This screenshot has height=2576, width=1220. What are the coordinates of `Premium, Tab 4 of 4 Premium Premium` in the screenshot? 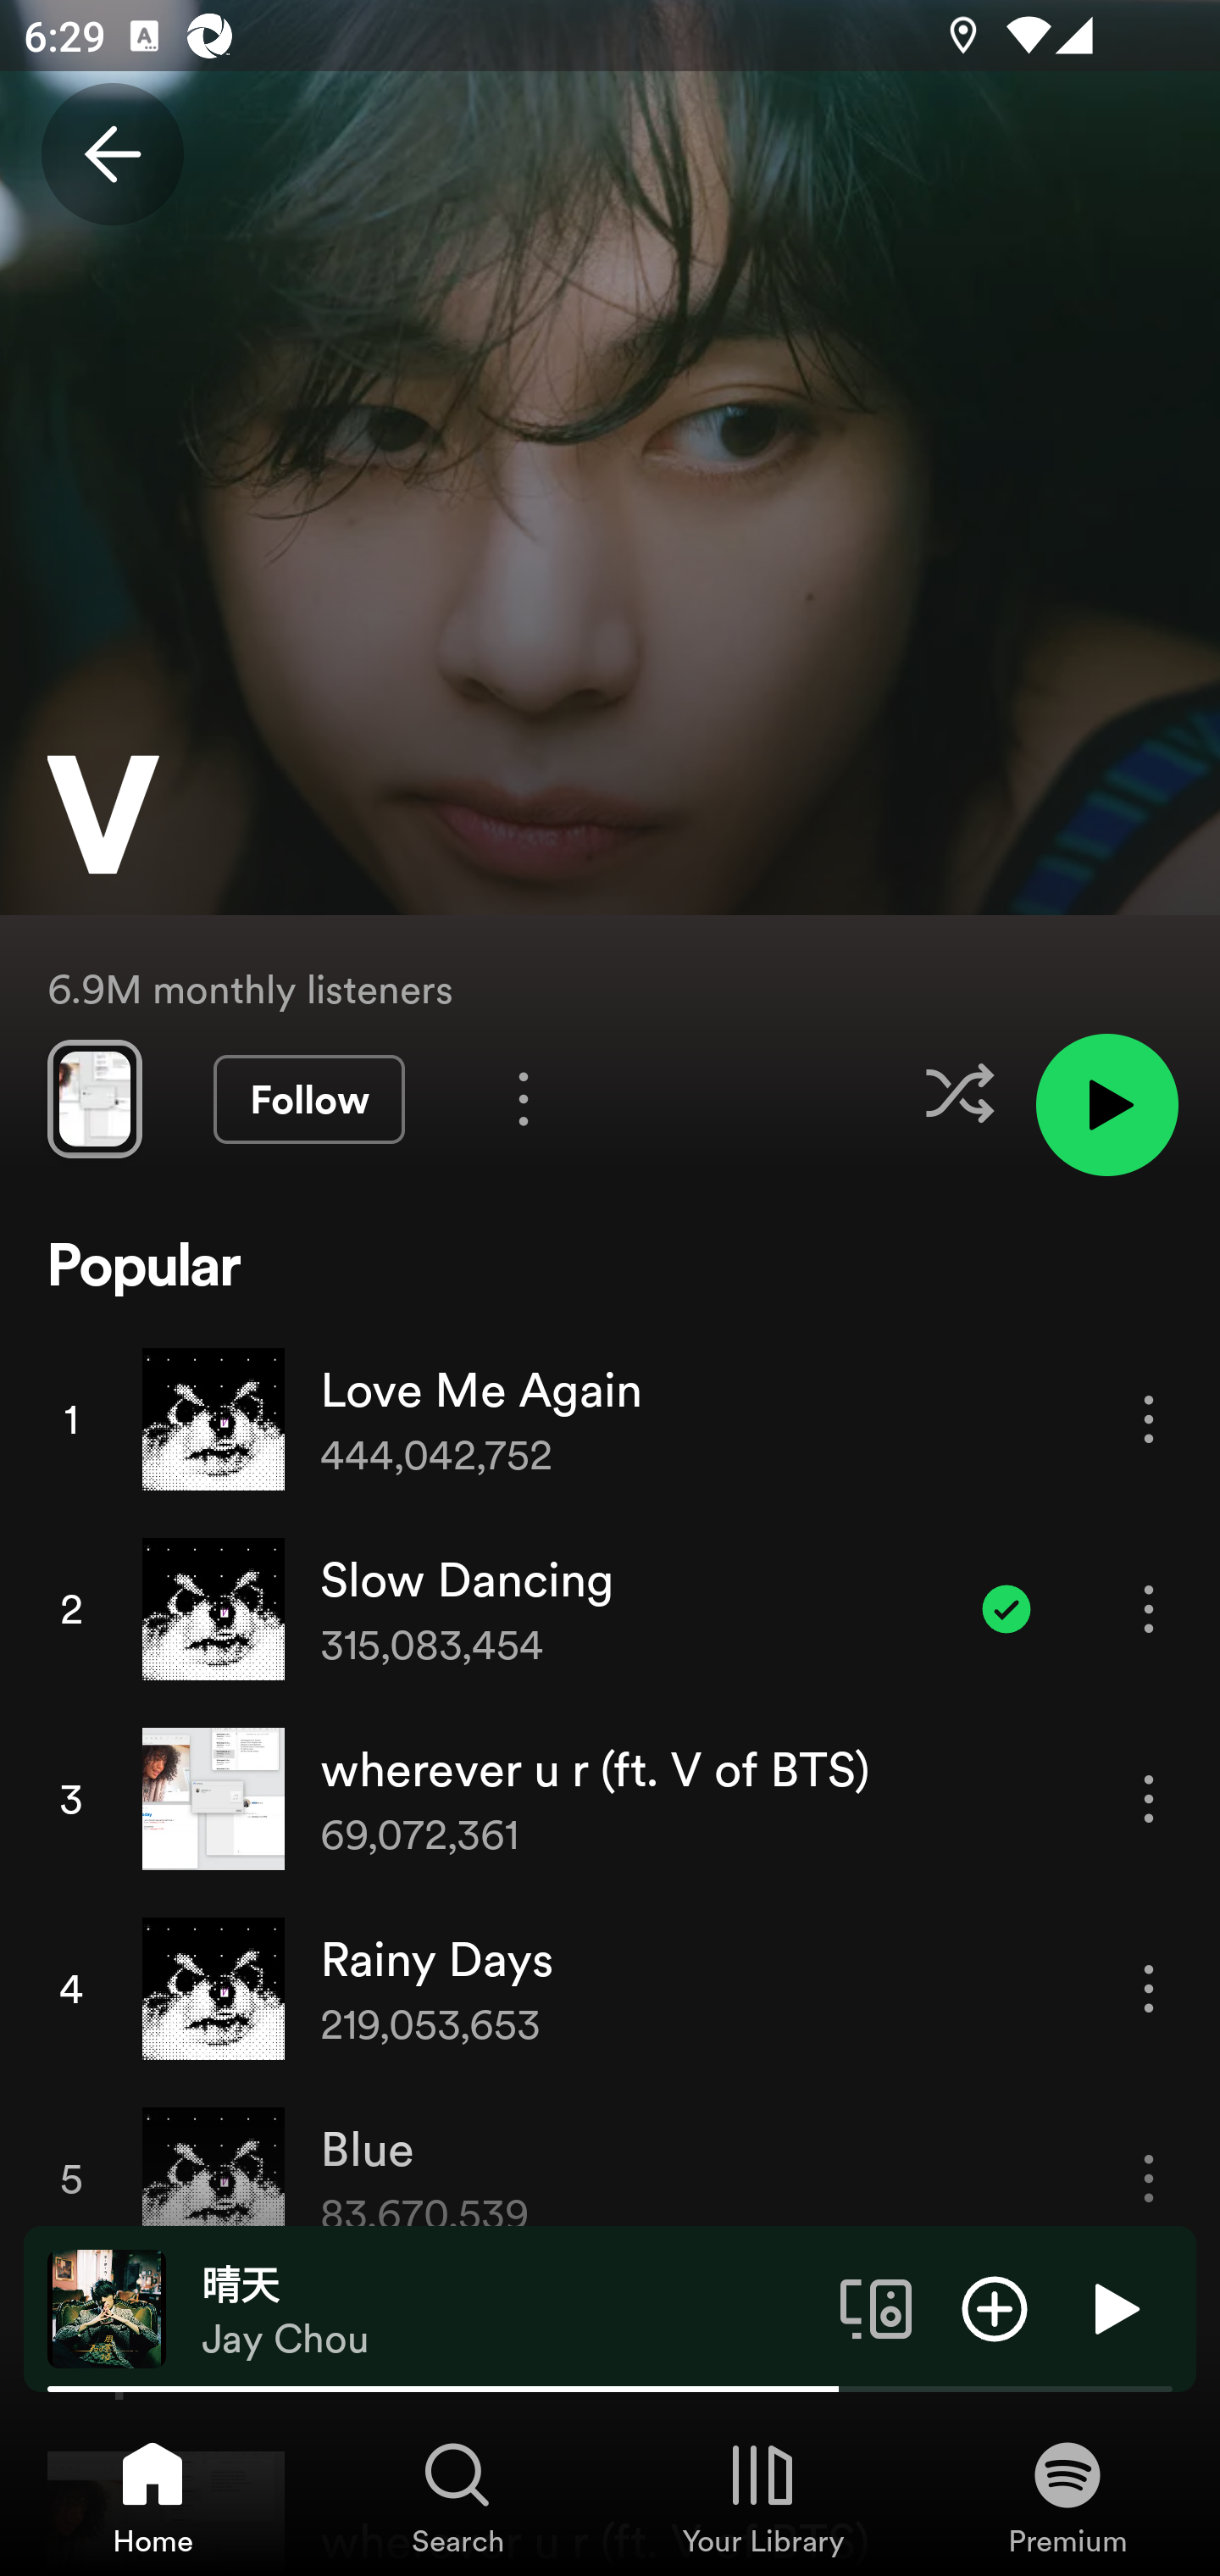 It's located at (1067, 2496).